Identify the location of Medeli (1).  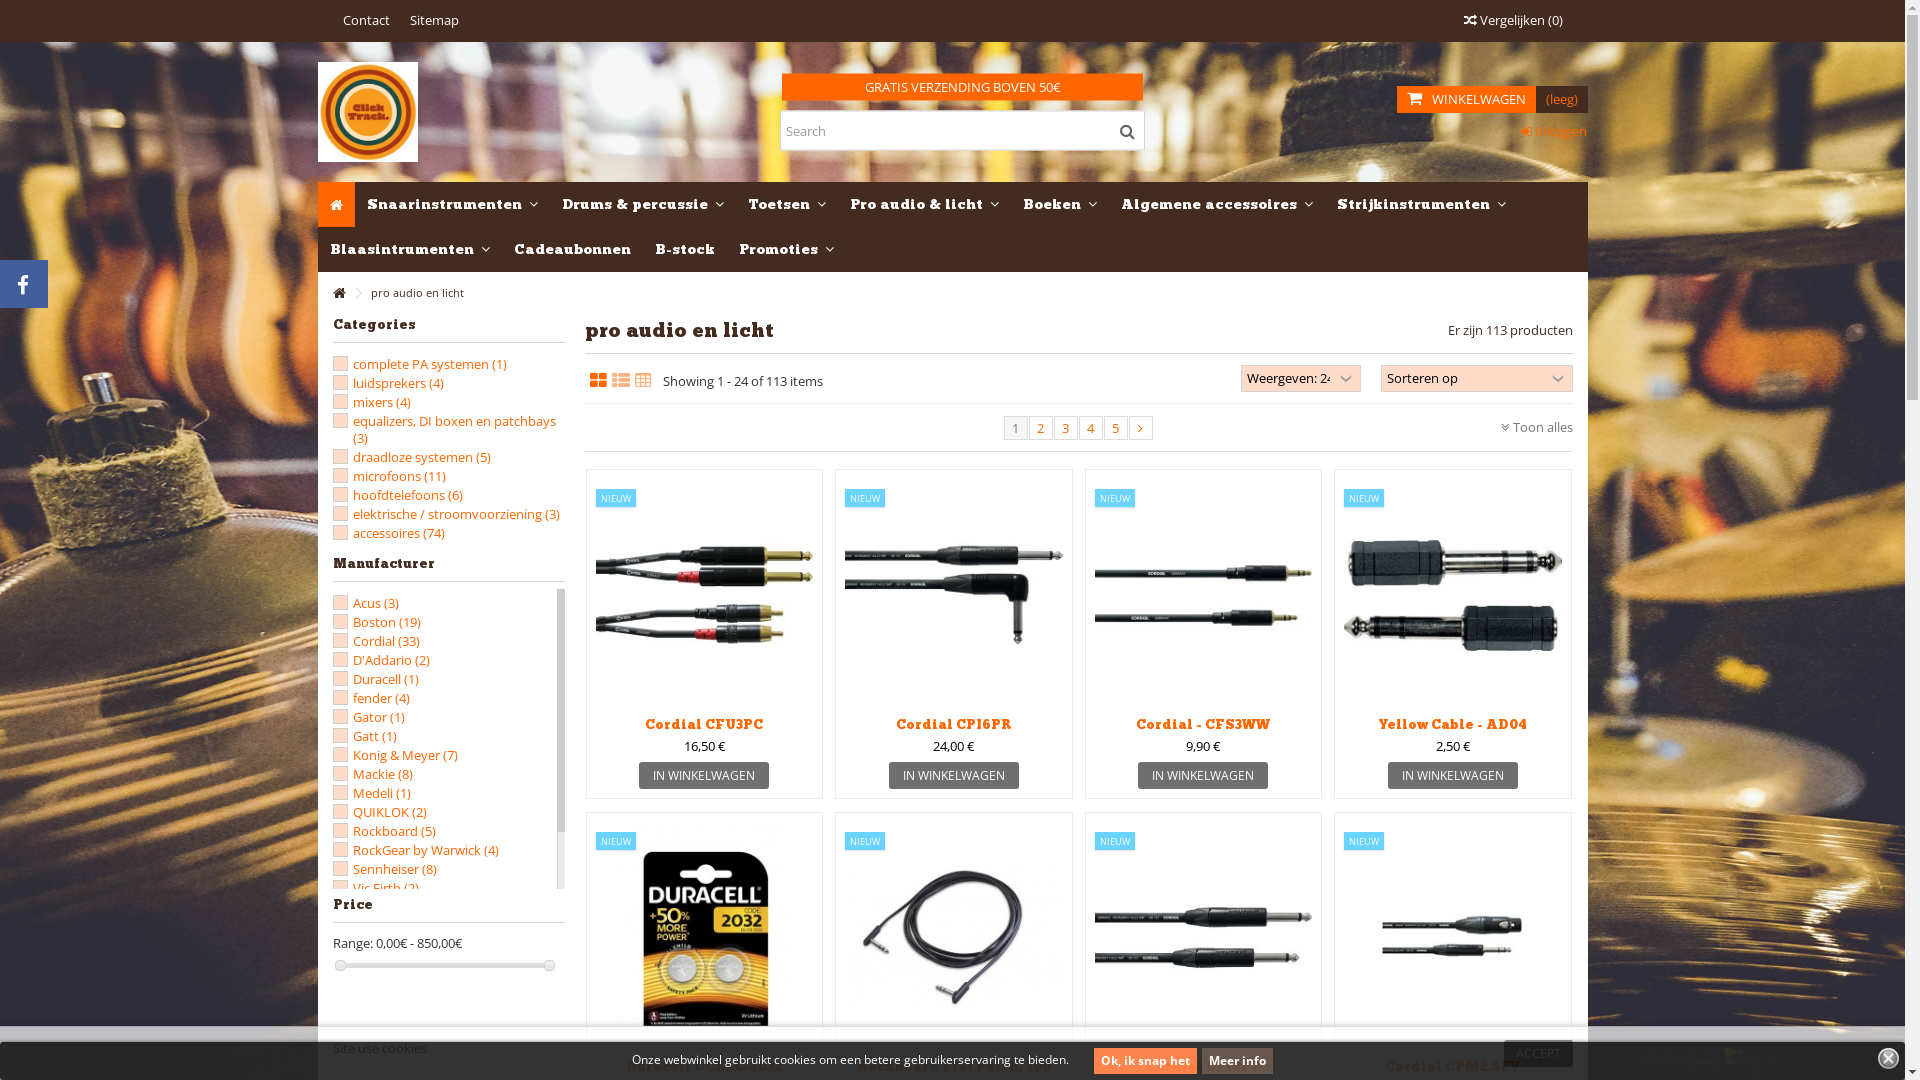
(381, 793).